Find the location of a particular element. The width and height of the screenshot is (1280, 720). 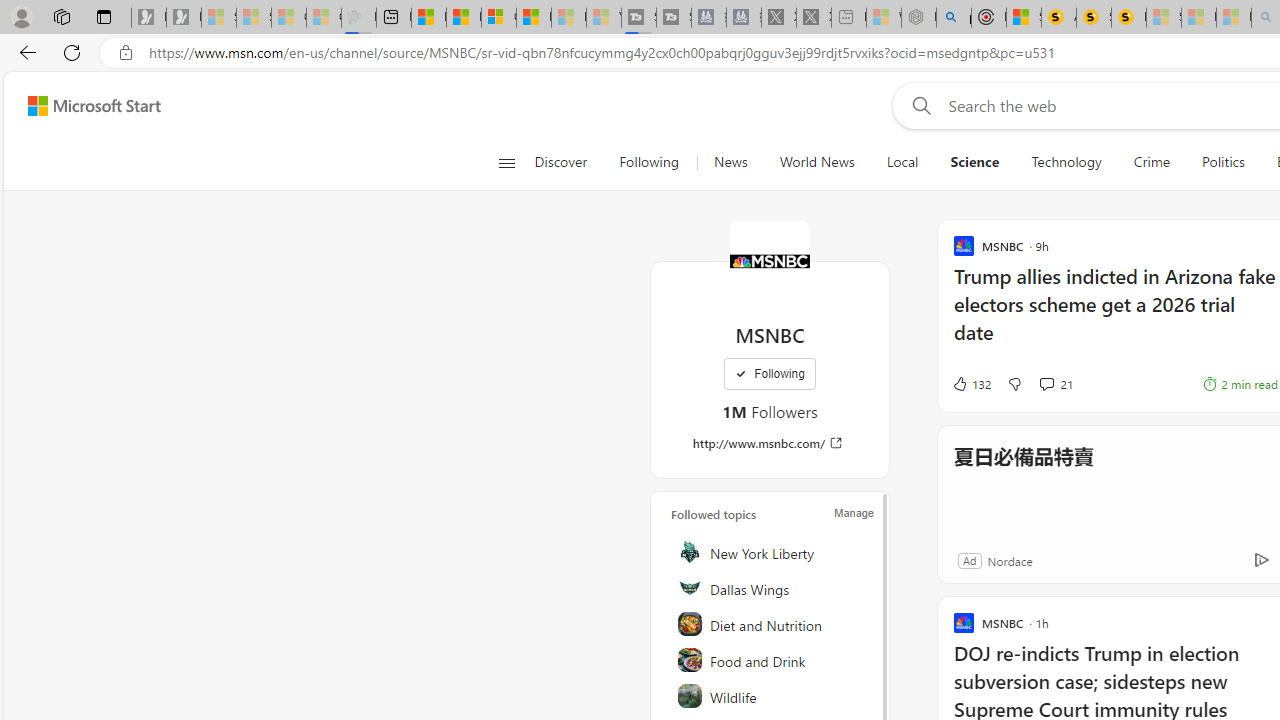

132 Like is located at coordinates (970, 384).